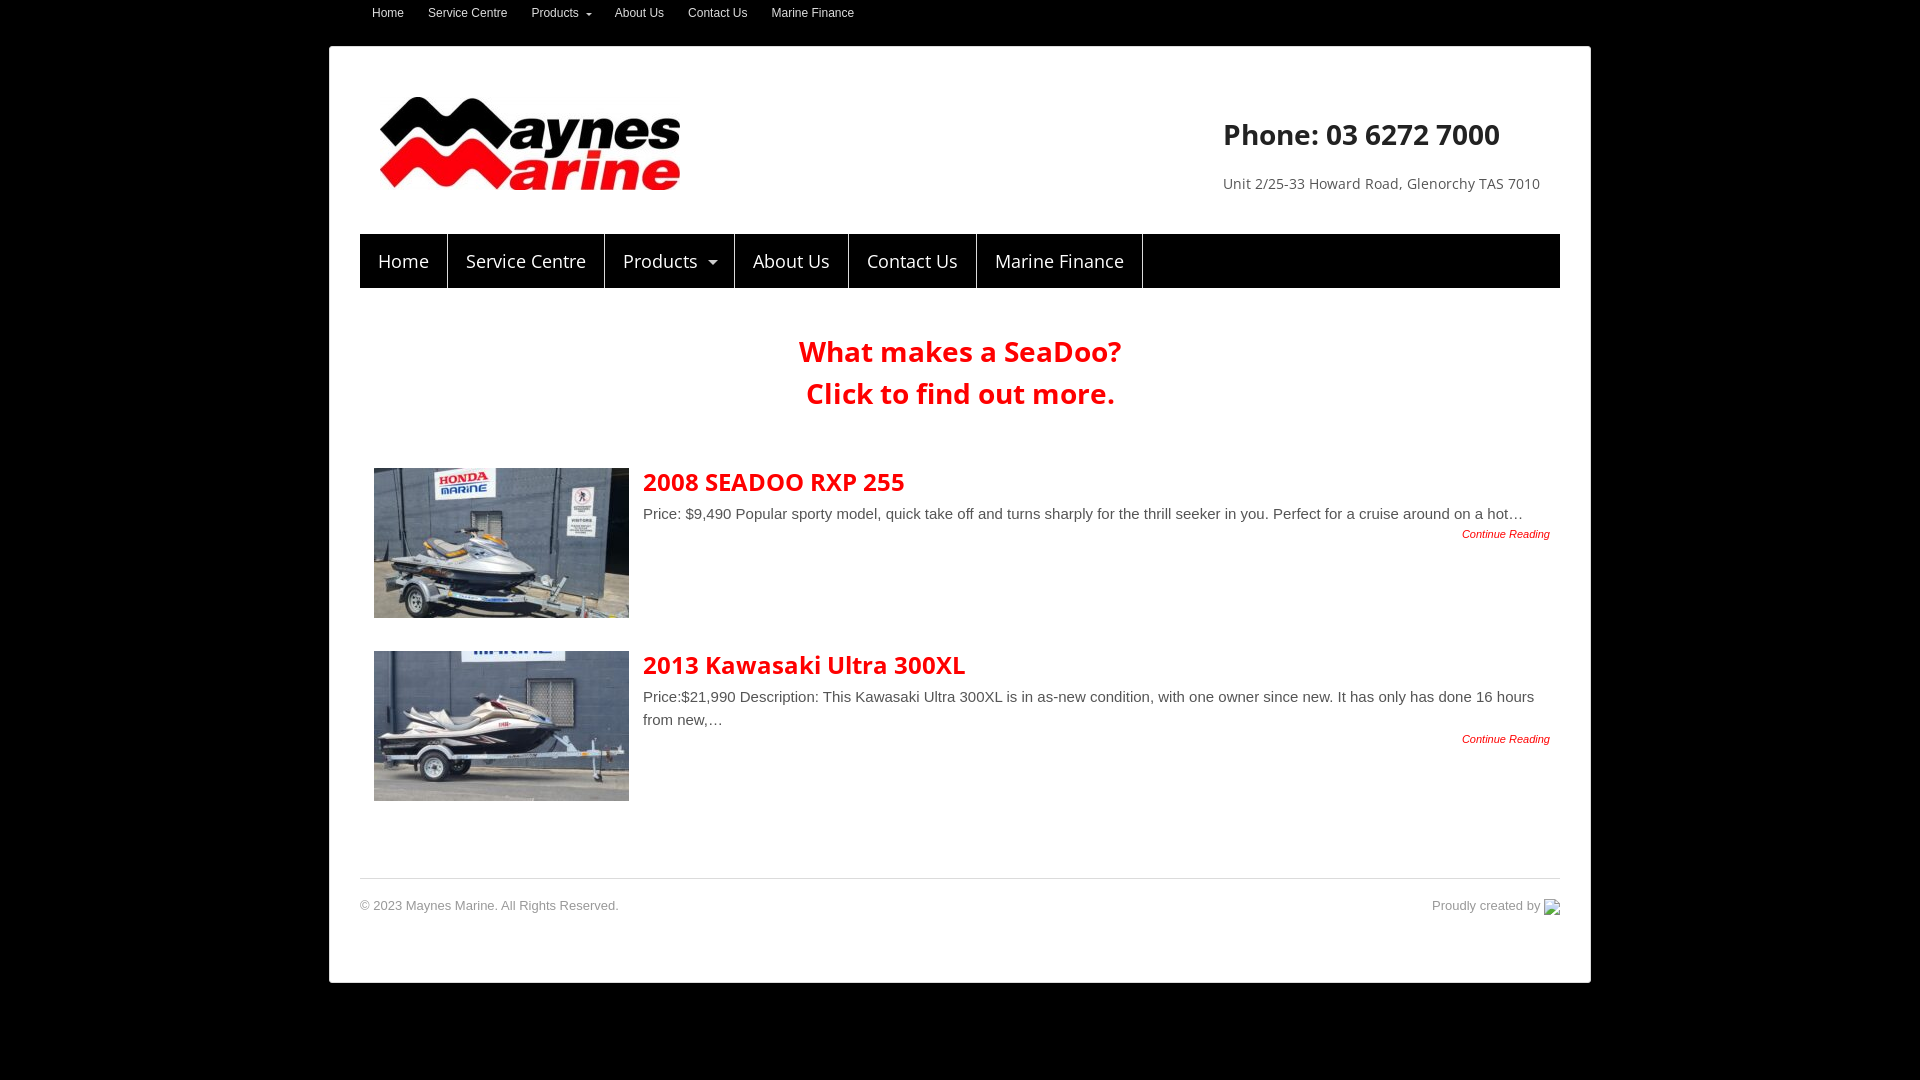  I want to click on Contact Us, so click(718, 13).